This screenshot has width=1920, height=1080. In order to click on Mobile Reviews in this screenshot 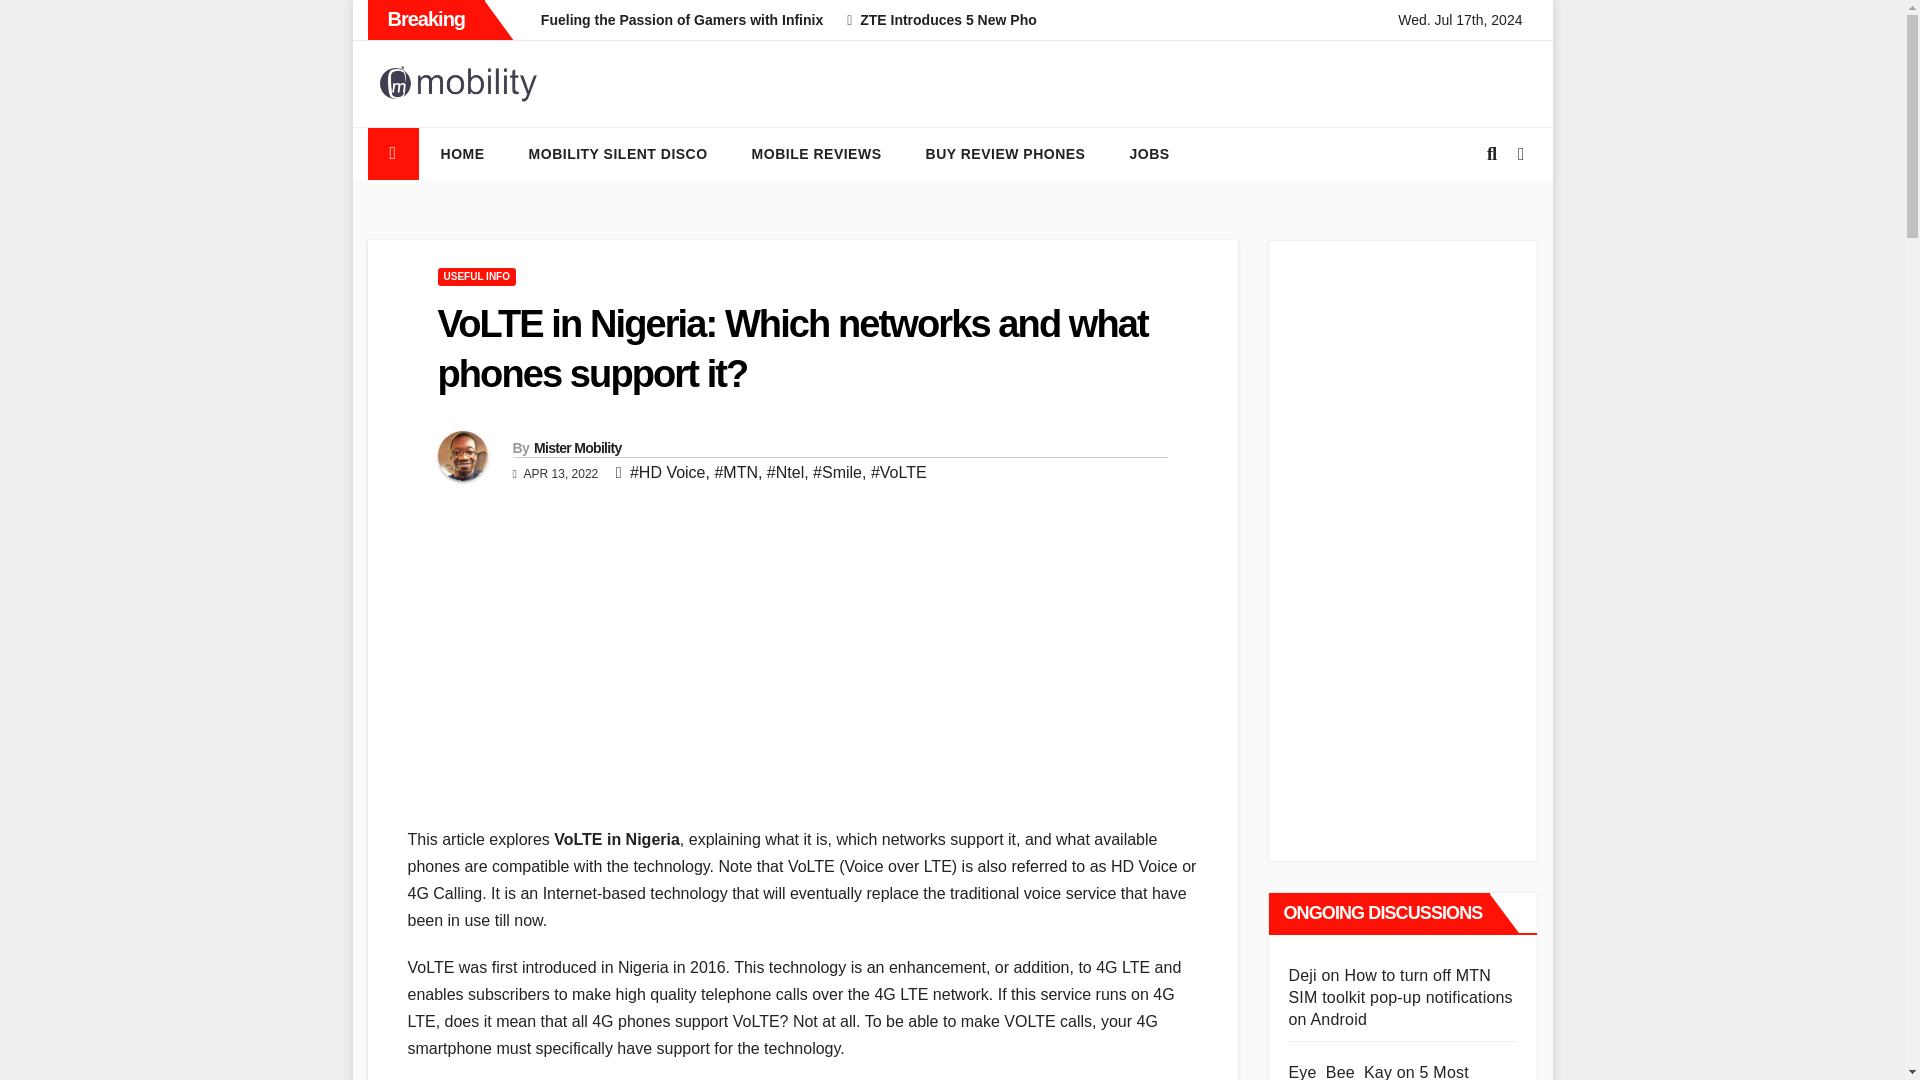, I will do `click(816, 154)`.